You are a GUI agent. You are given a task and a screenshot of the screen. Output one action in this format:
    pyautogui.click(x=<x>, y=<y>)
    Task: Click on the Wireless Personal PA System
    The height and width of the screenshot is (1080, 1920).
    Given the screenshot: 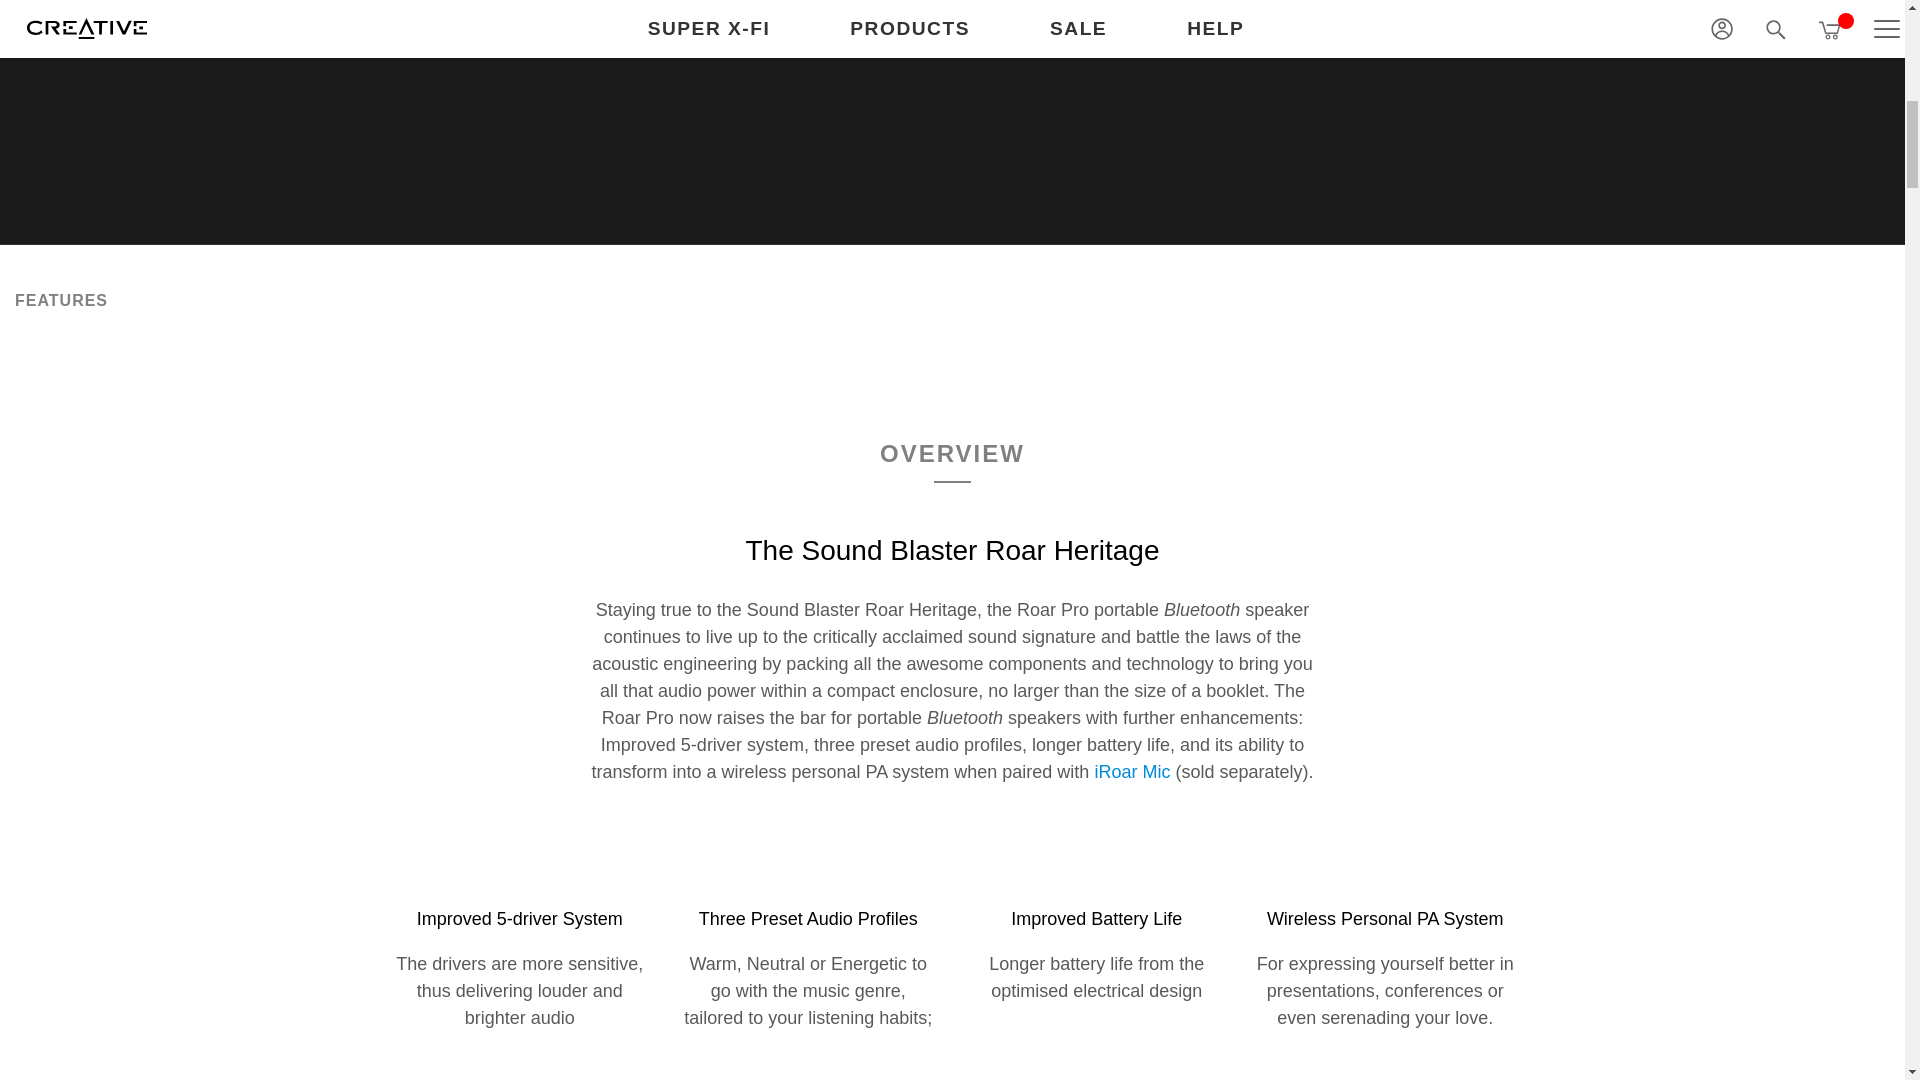 What is the action you would take?
    pyautogui.click(x=1384, y=898)
    